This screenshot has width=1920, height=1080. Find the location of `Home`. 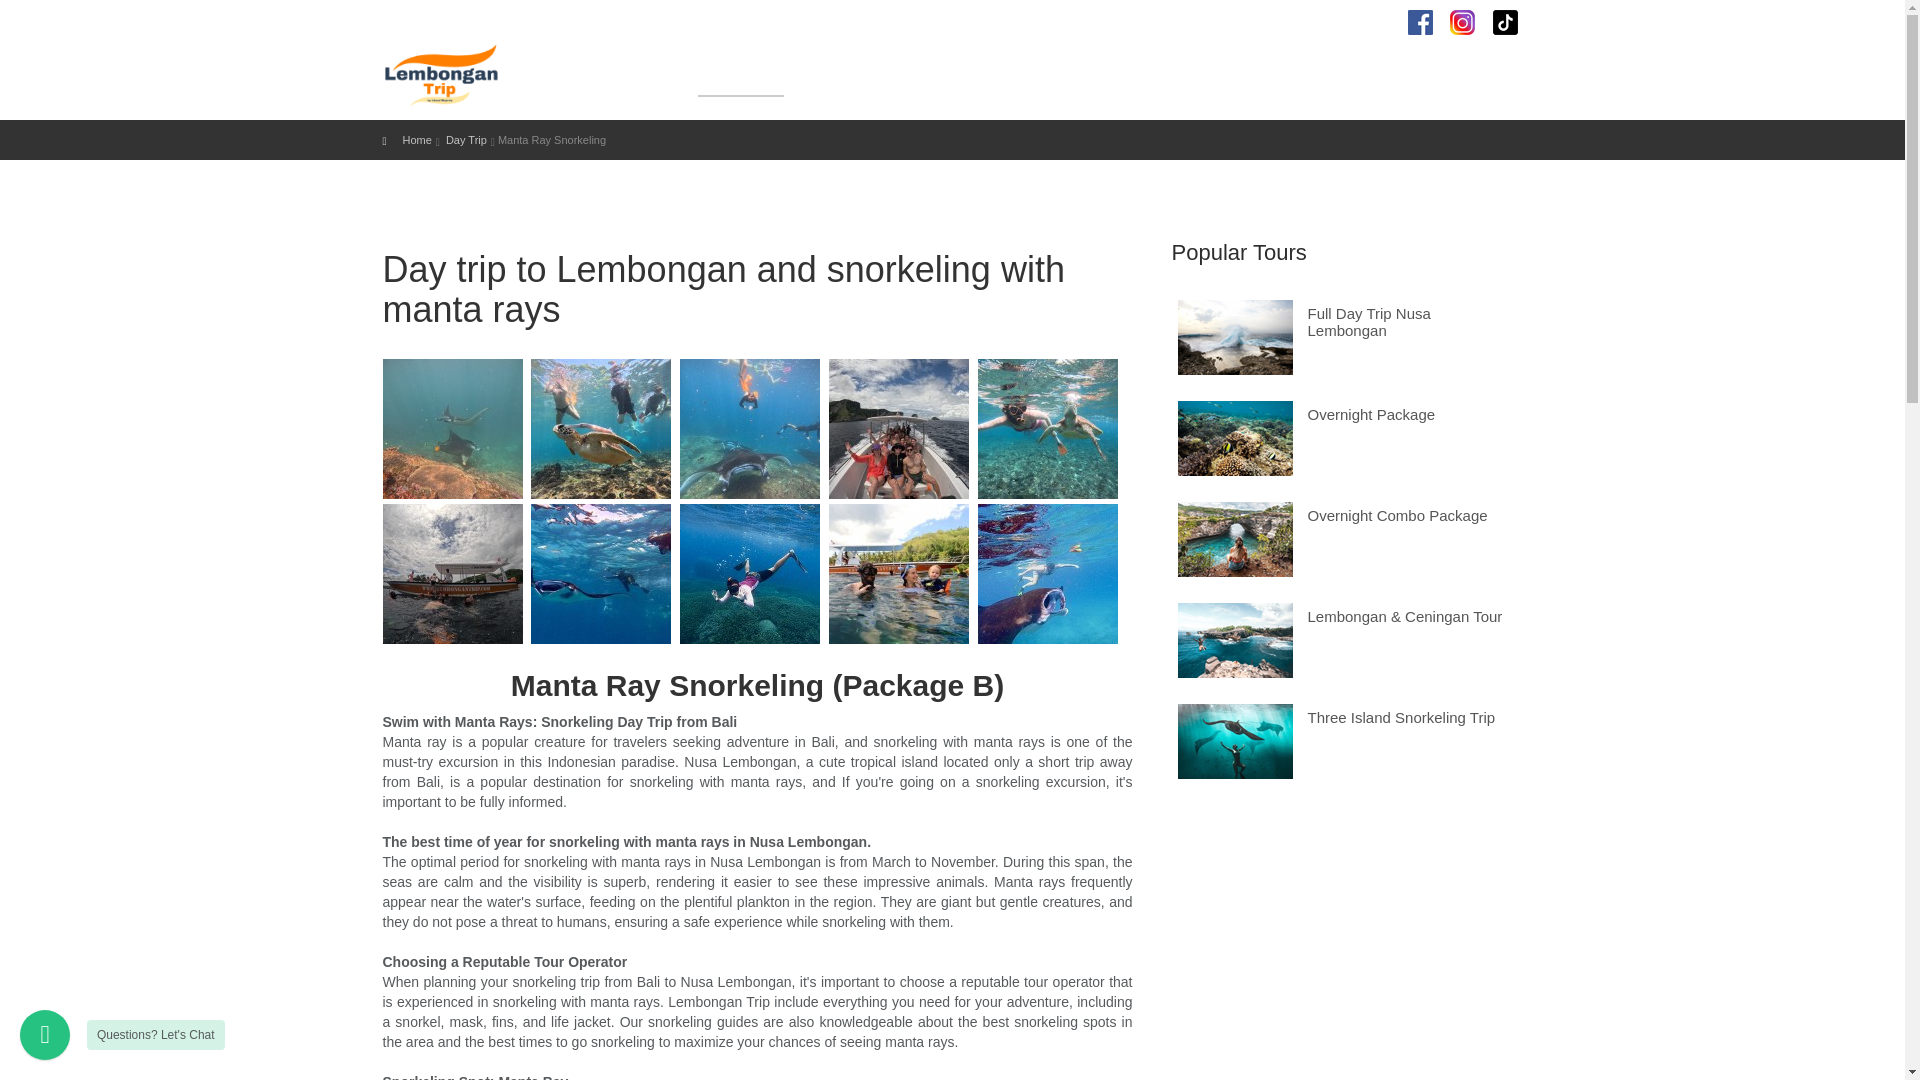

Home is located at coordinates (603, 75).